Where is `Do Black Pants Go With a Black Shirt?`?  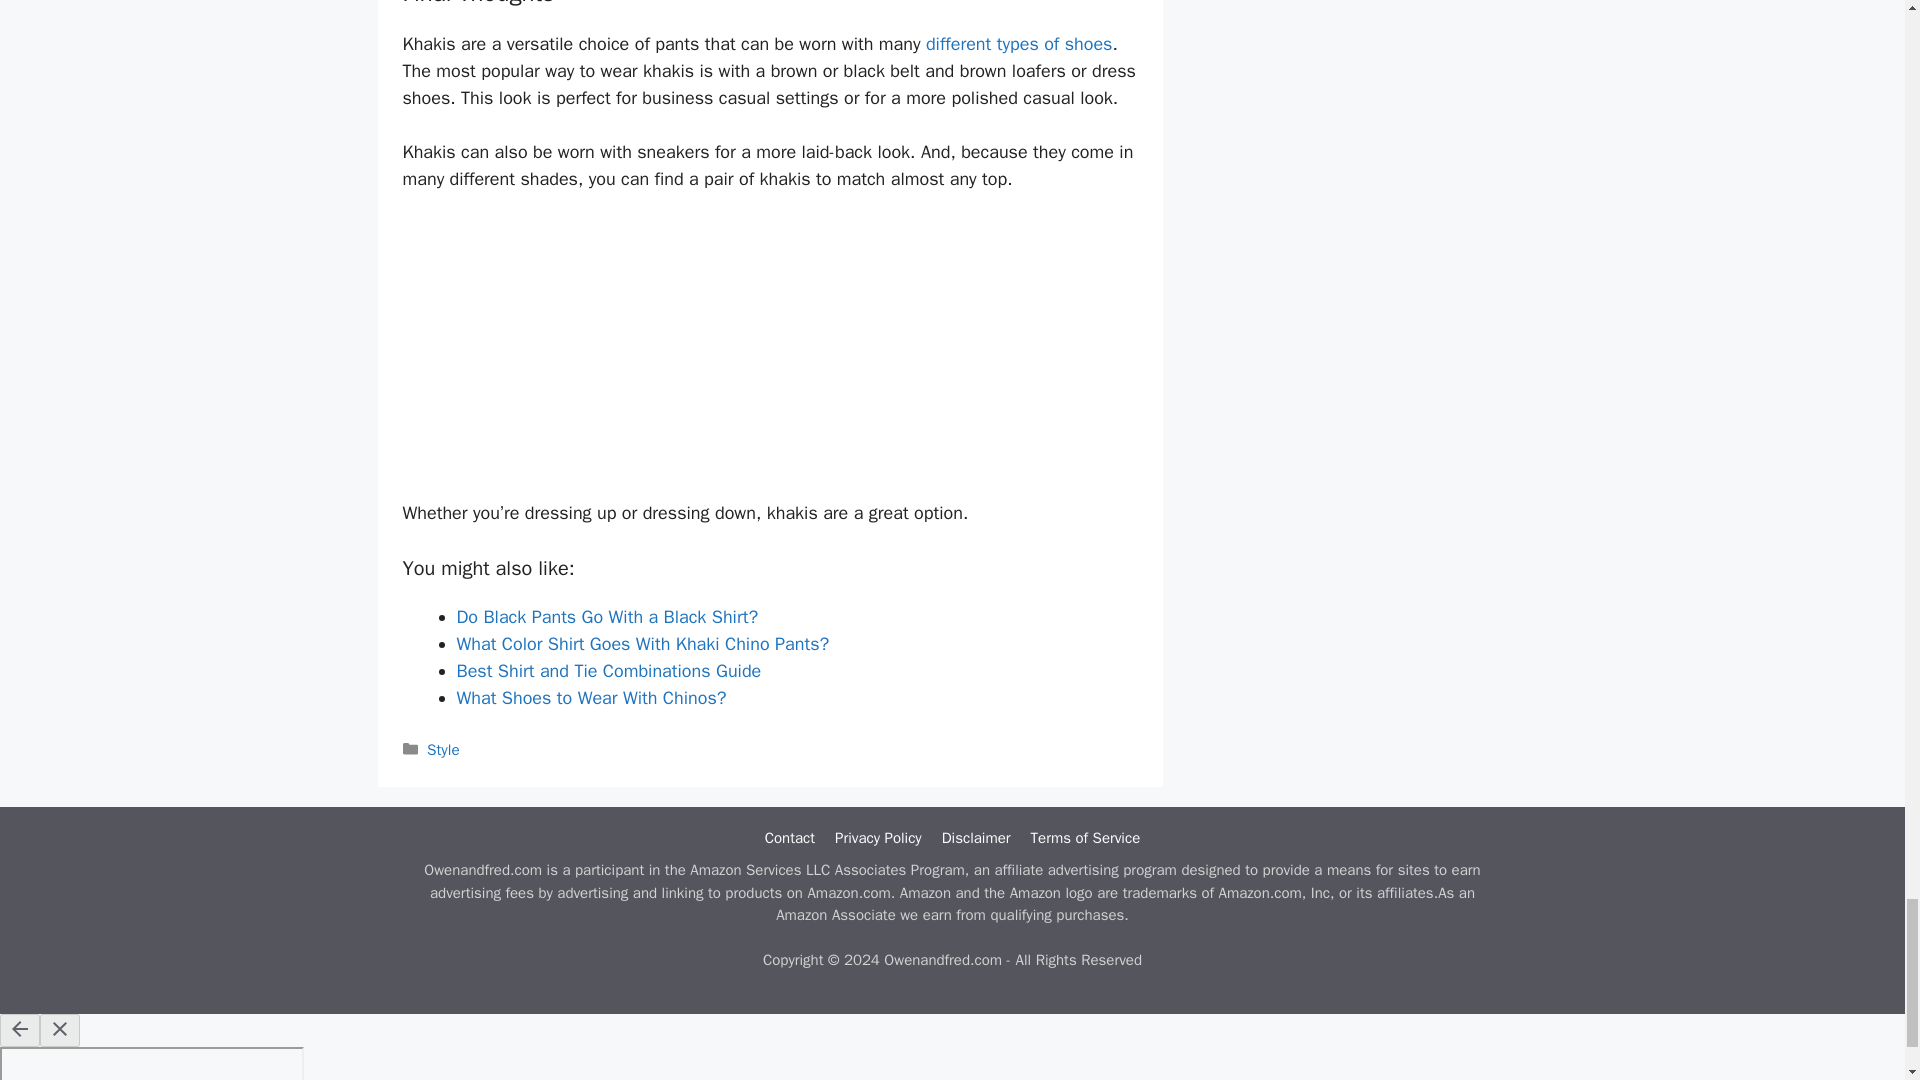 Do Black Pants Go With a Black Shirt? is located at coordinates (607, 616).